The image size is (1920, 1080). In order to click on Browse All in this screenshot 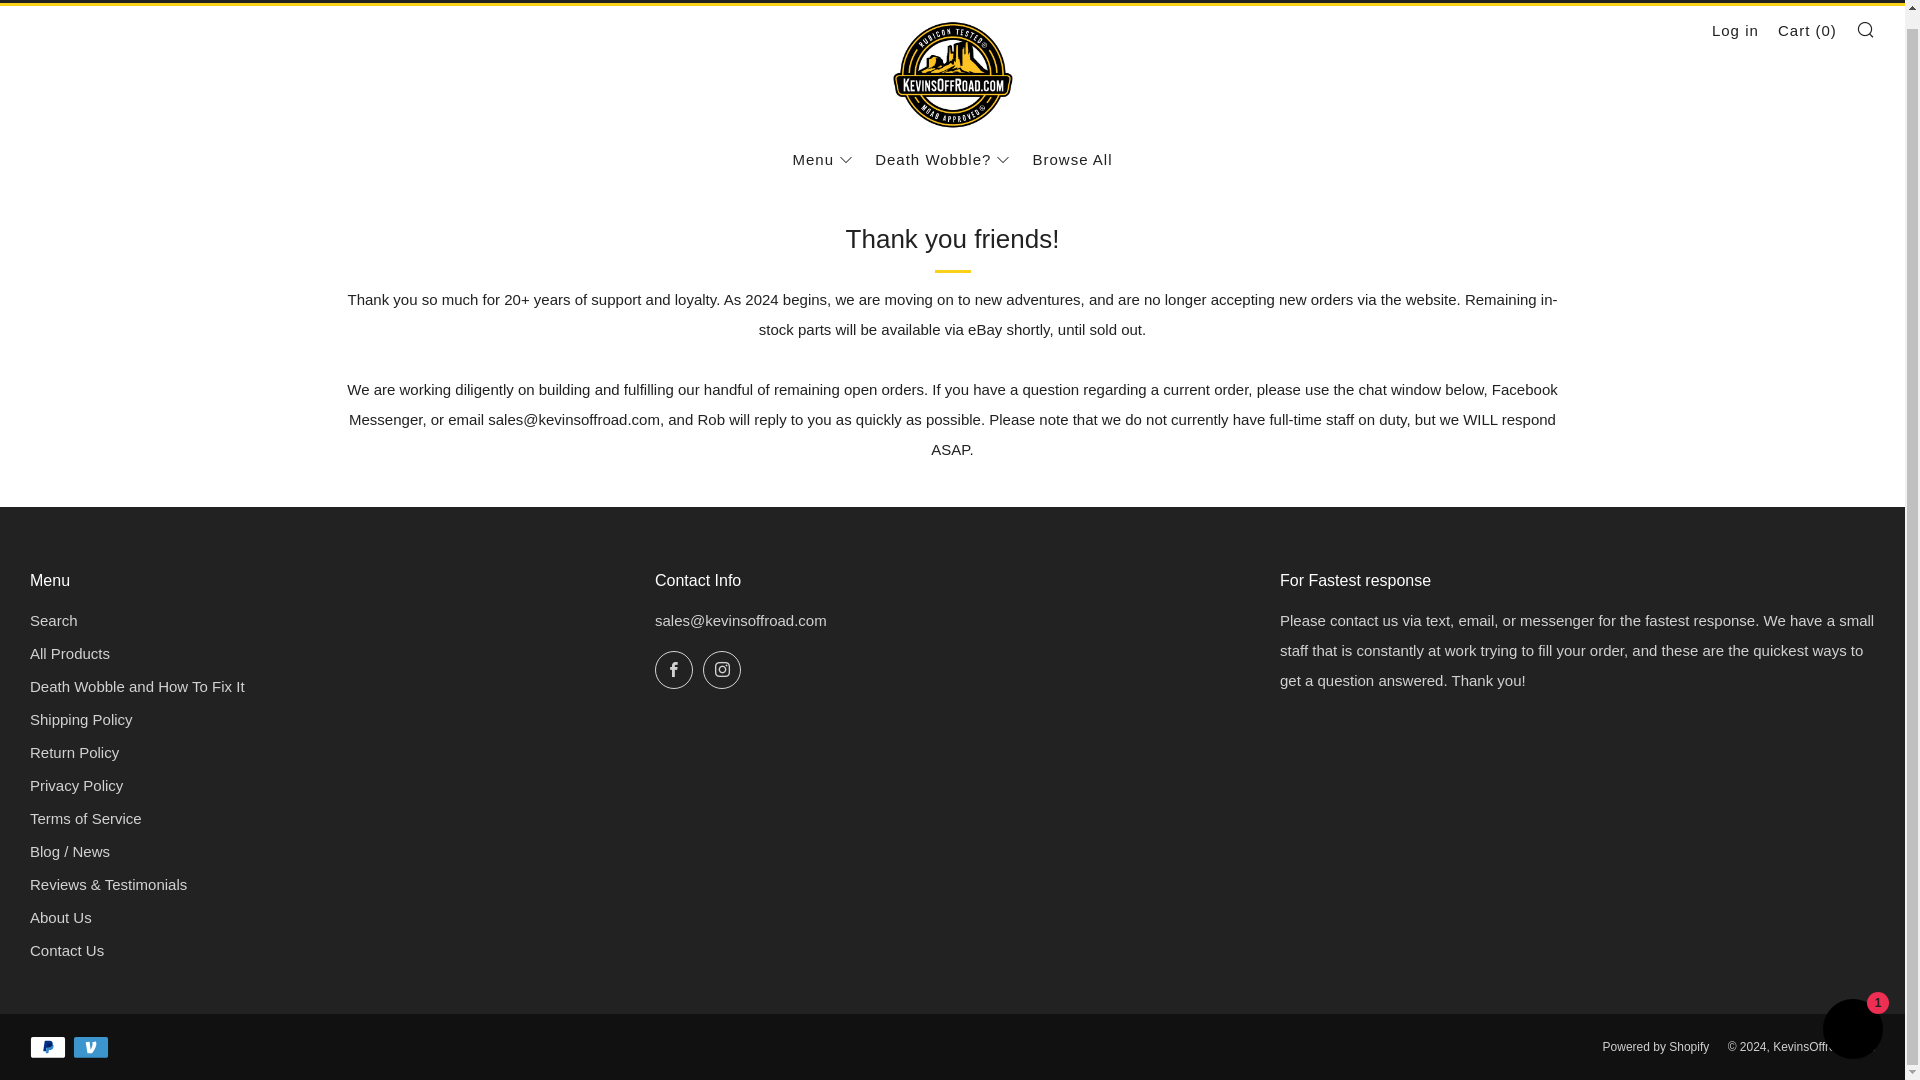, I will do `click(1072, 160)`.